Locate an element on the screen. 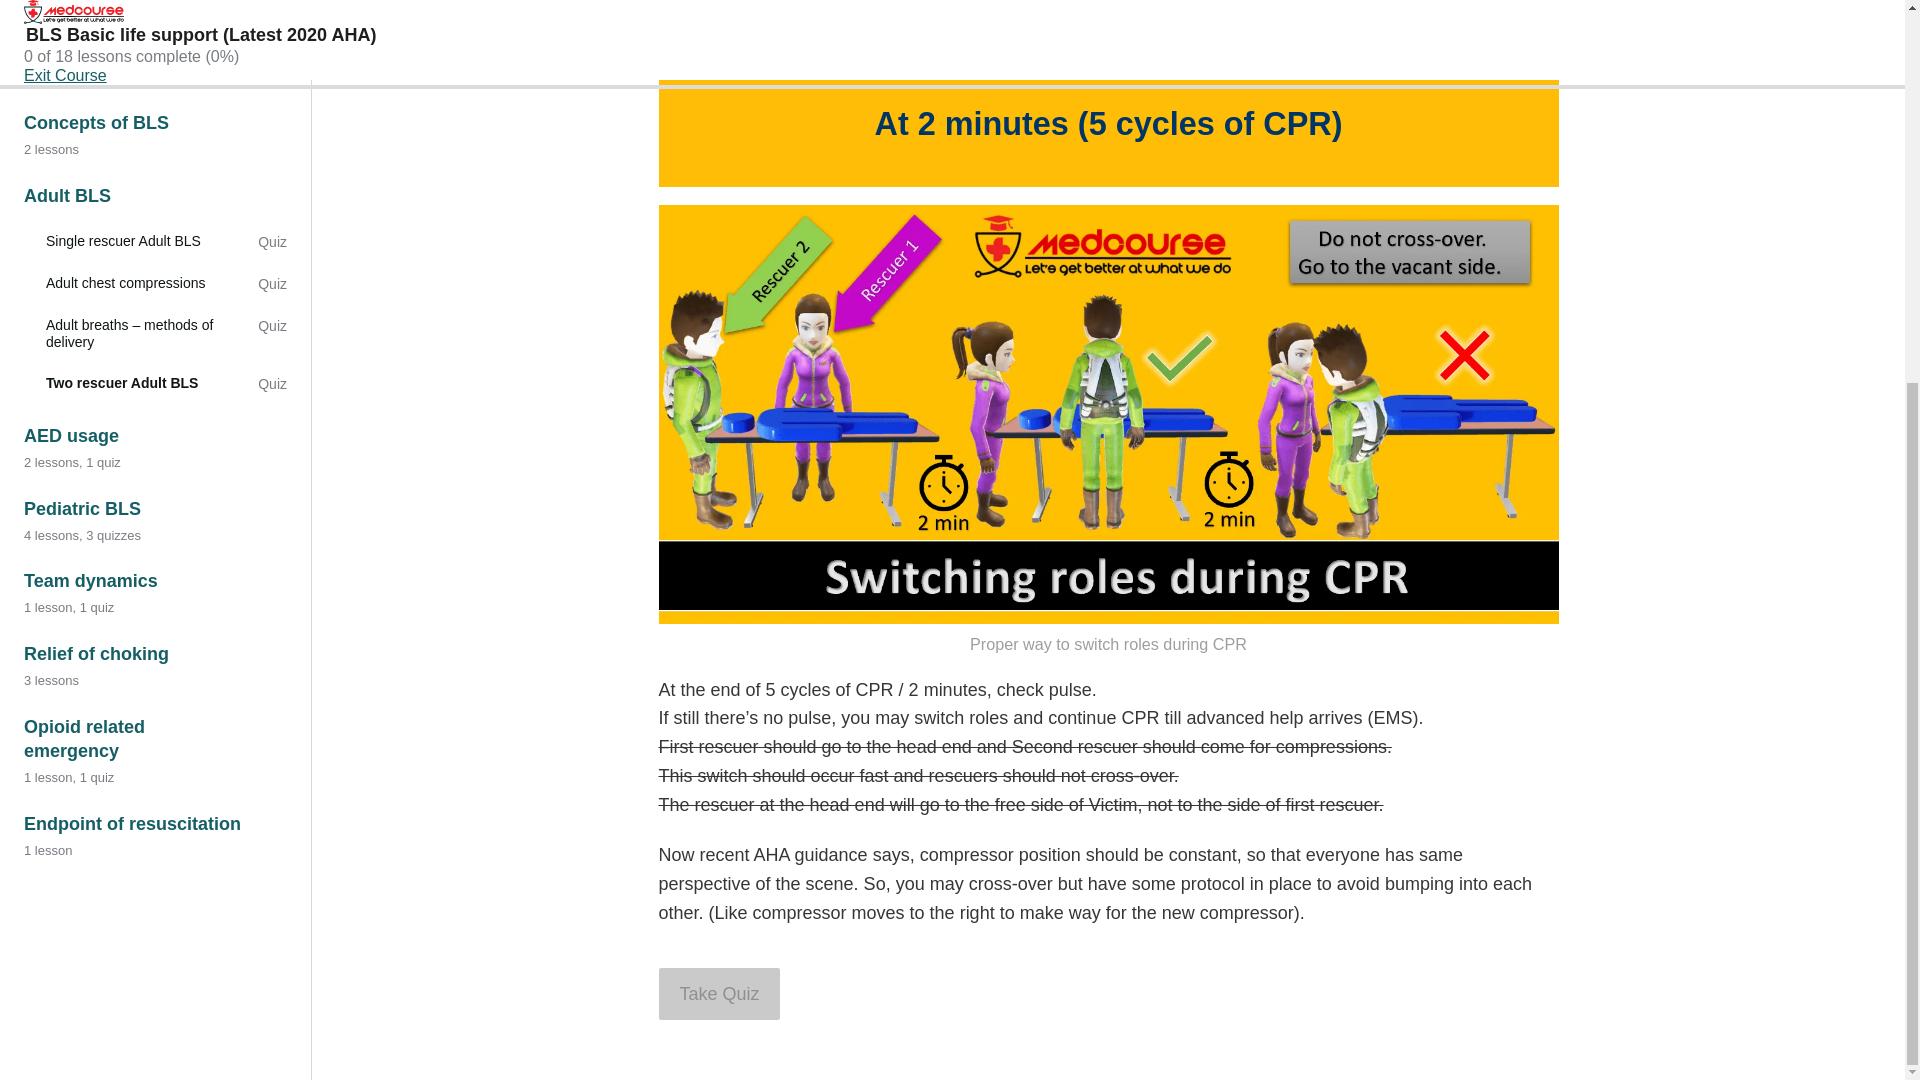 The image size is (1920, 1080). Relief of choking is located at coordinates (154, 72).